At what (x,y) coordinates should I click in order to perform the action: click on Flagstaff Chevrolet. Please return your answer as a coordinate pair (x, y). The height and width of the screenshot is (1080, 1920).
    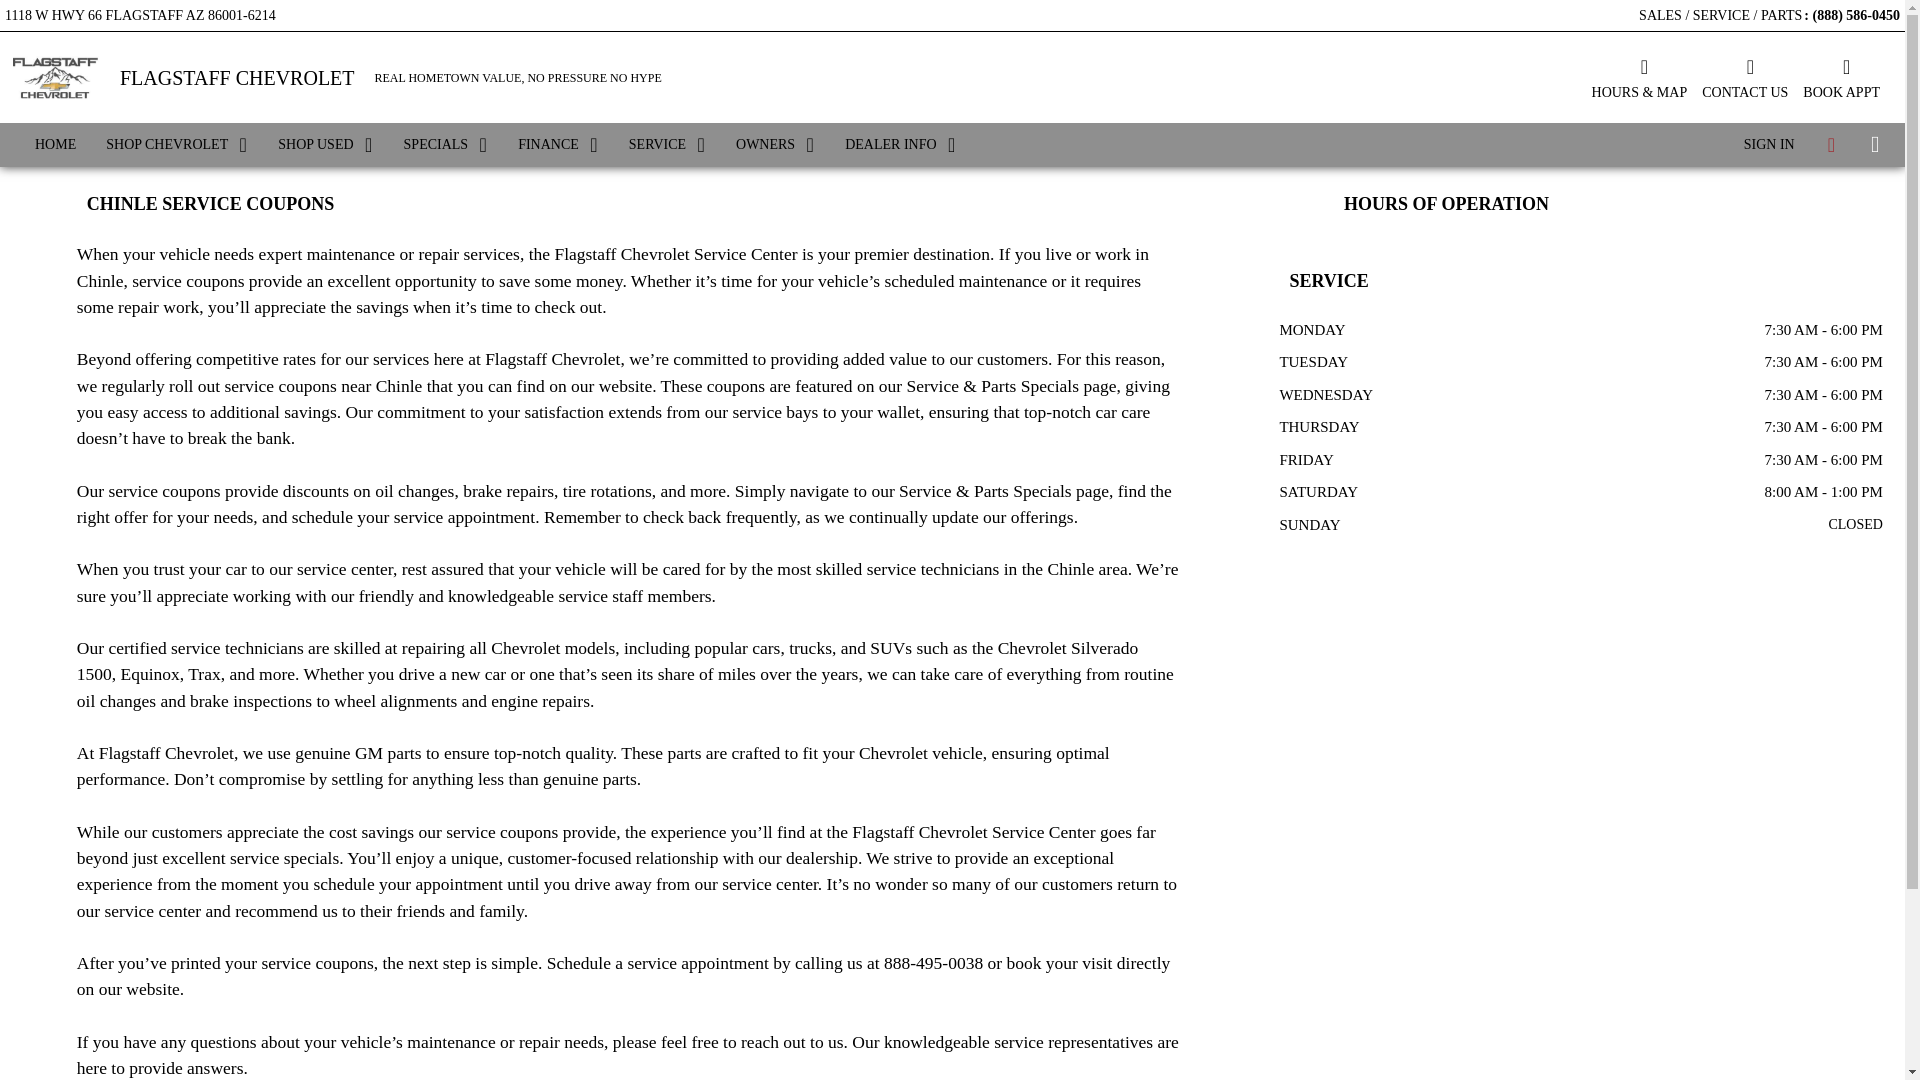
    Looking at the image, I should click on (54, 77).